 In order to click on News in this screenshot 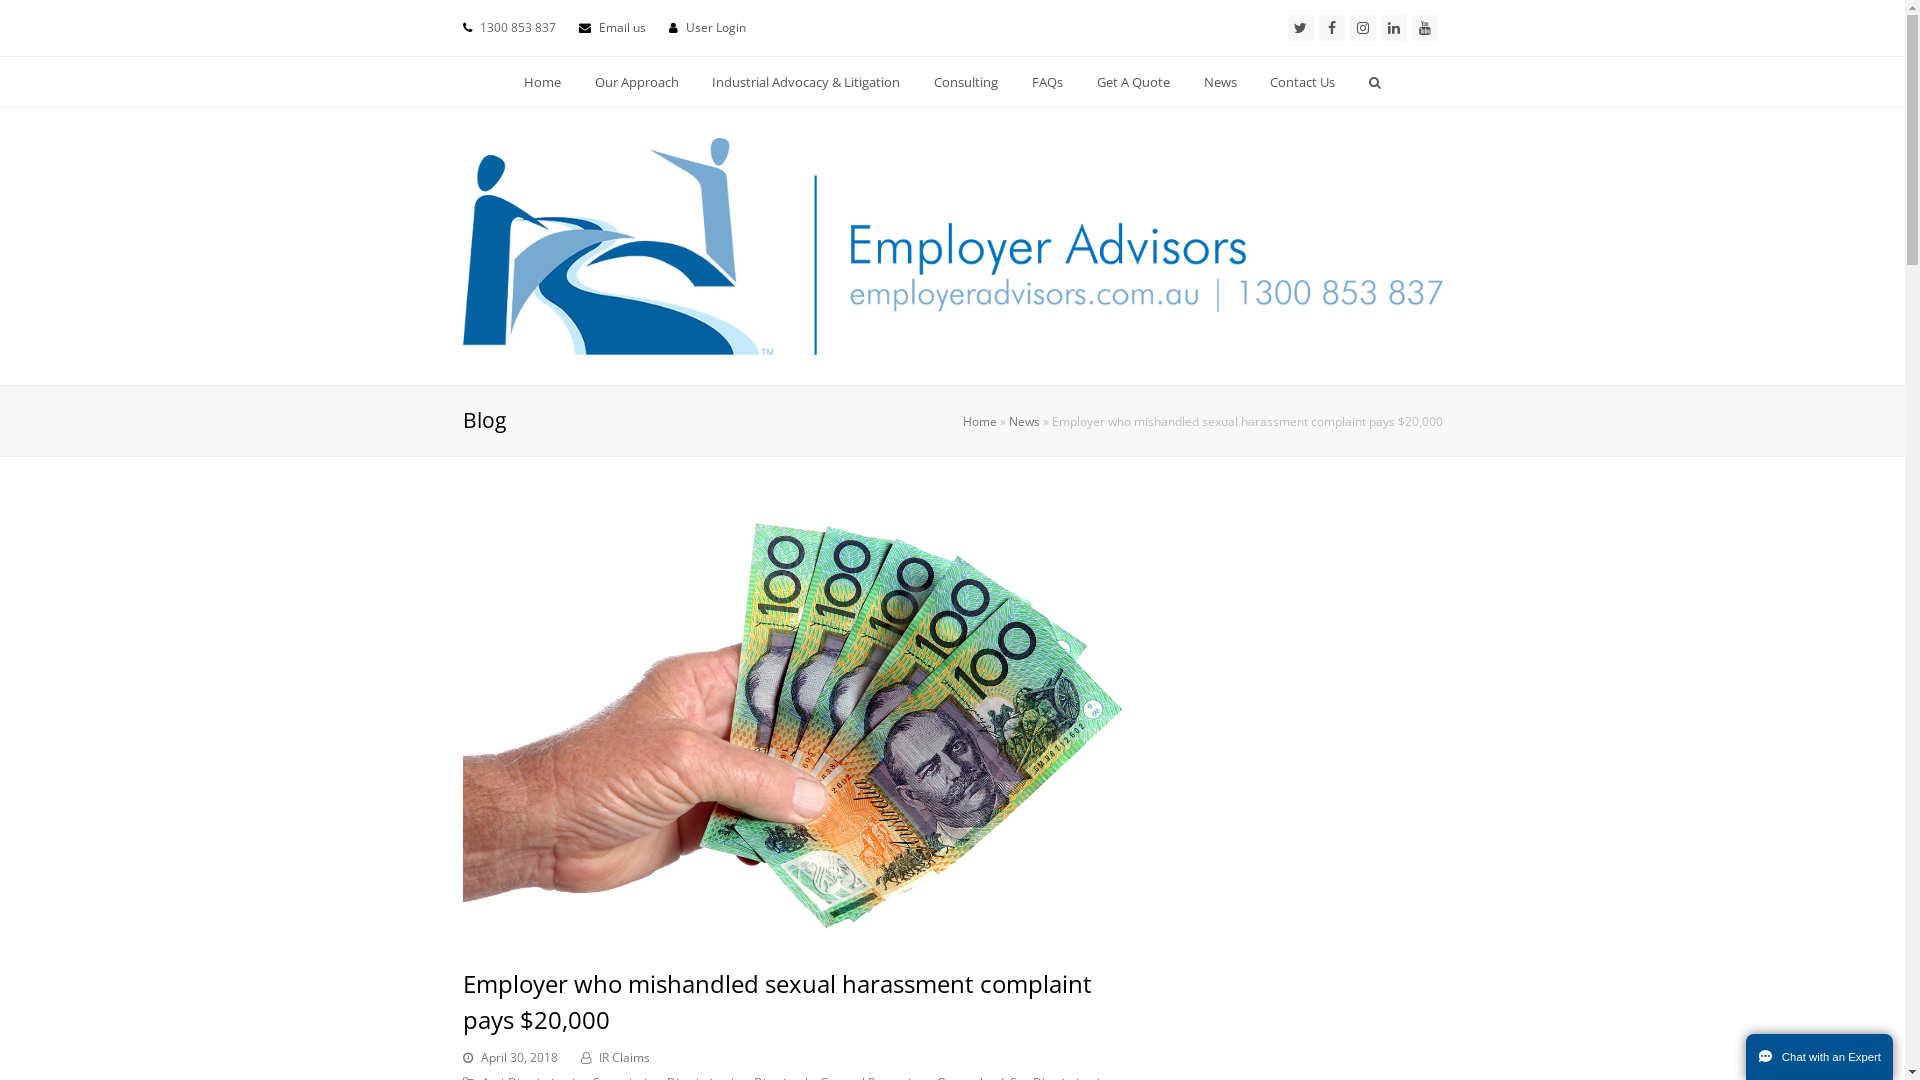, I will do `click(1024, 421)`.